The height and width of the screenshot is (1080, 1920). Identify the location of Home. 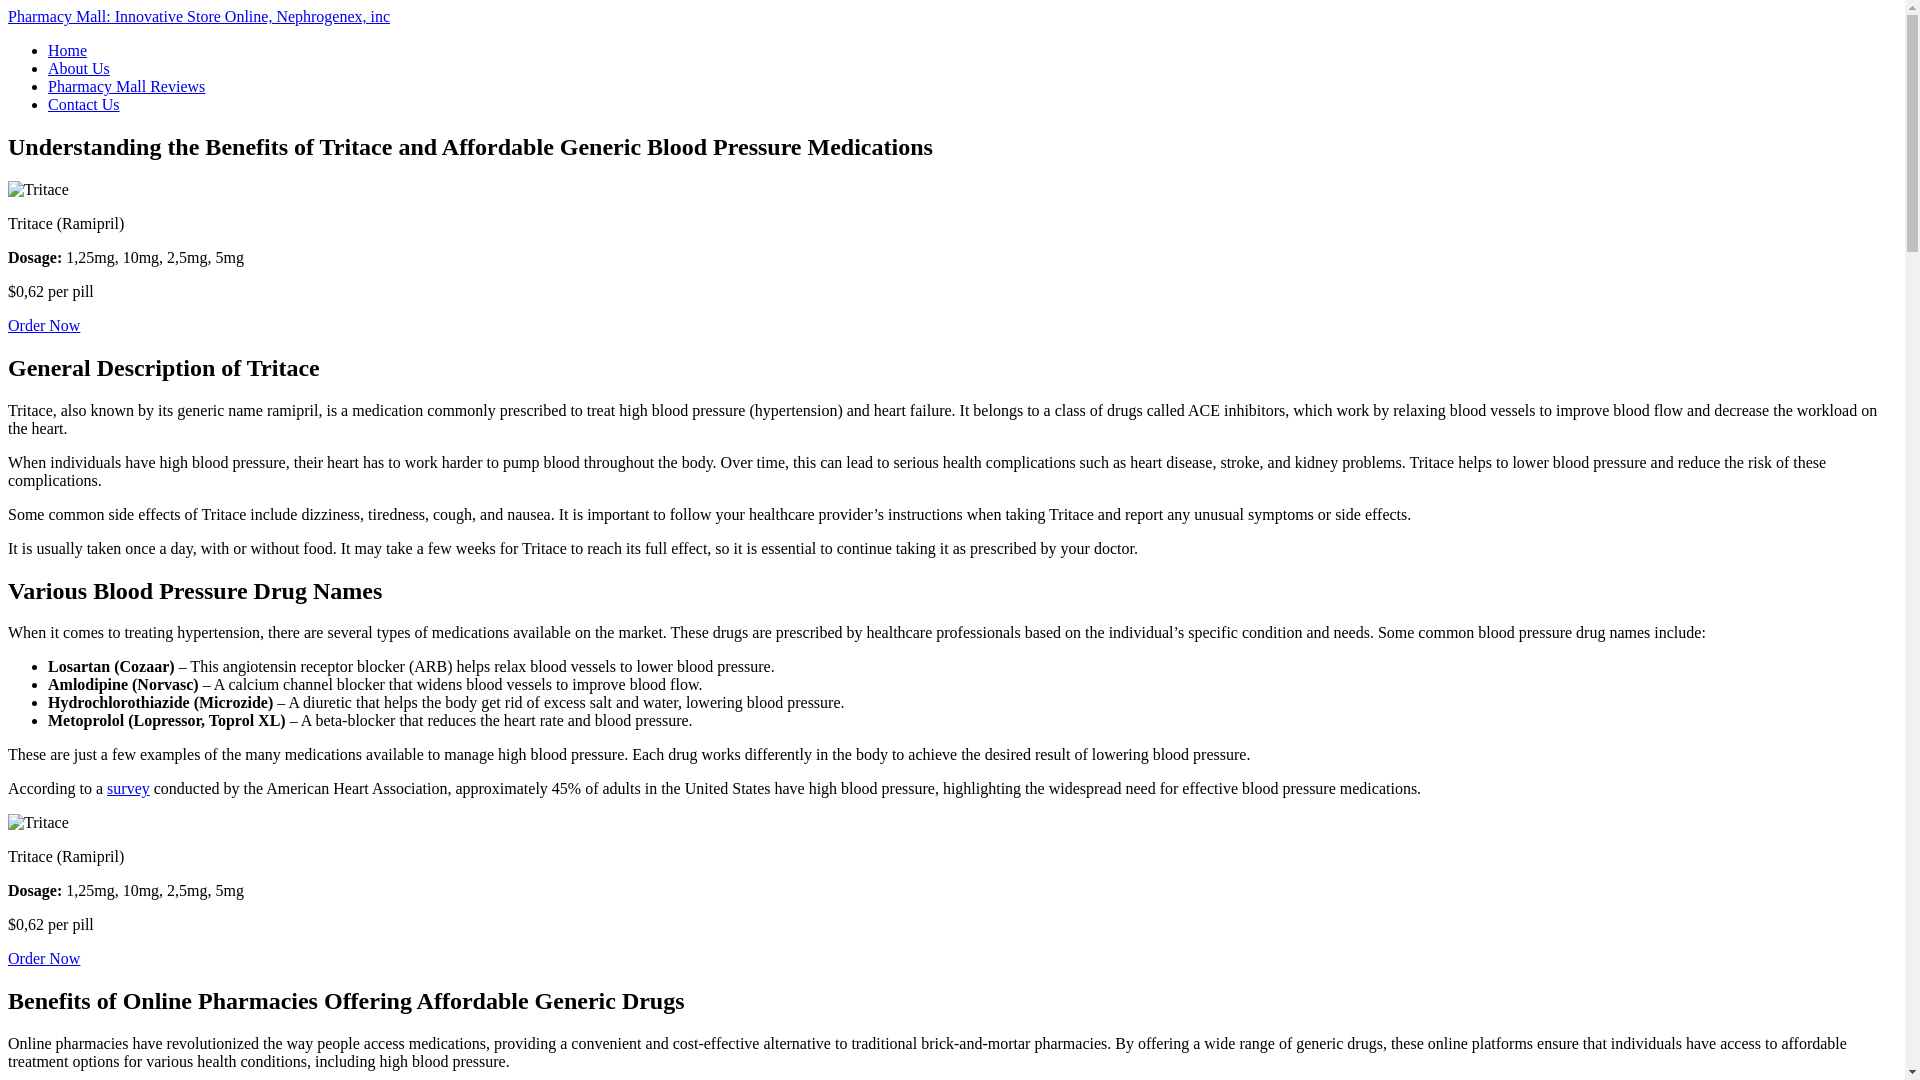
(67, 50).